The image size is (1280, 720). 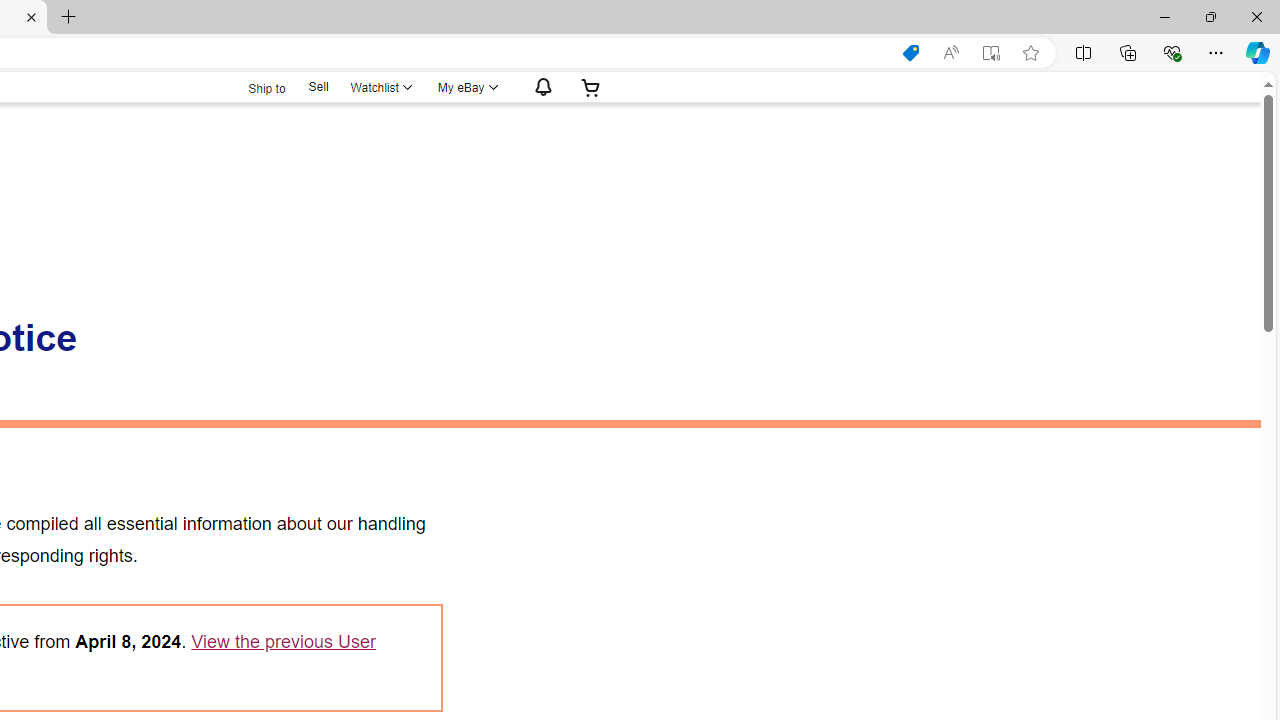 I want to click on Watchlist, so click(x=380, y=87).